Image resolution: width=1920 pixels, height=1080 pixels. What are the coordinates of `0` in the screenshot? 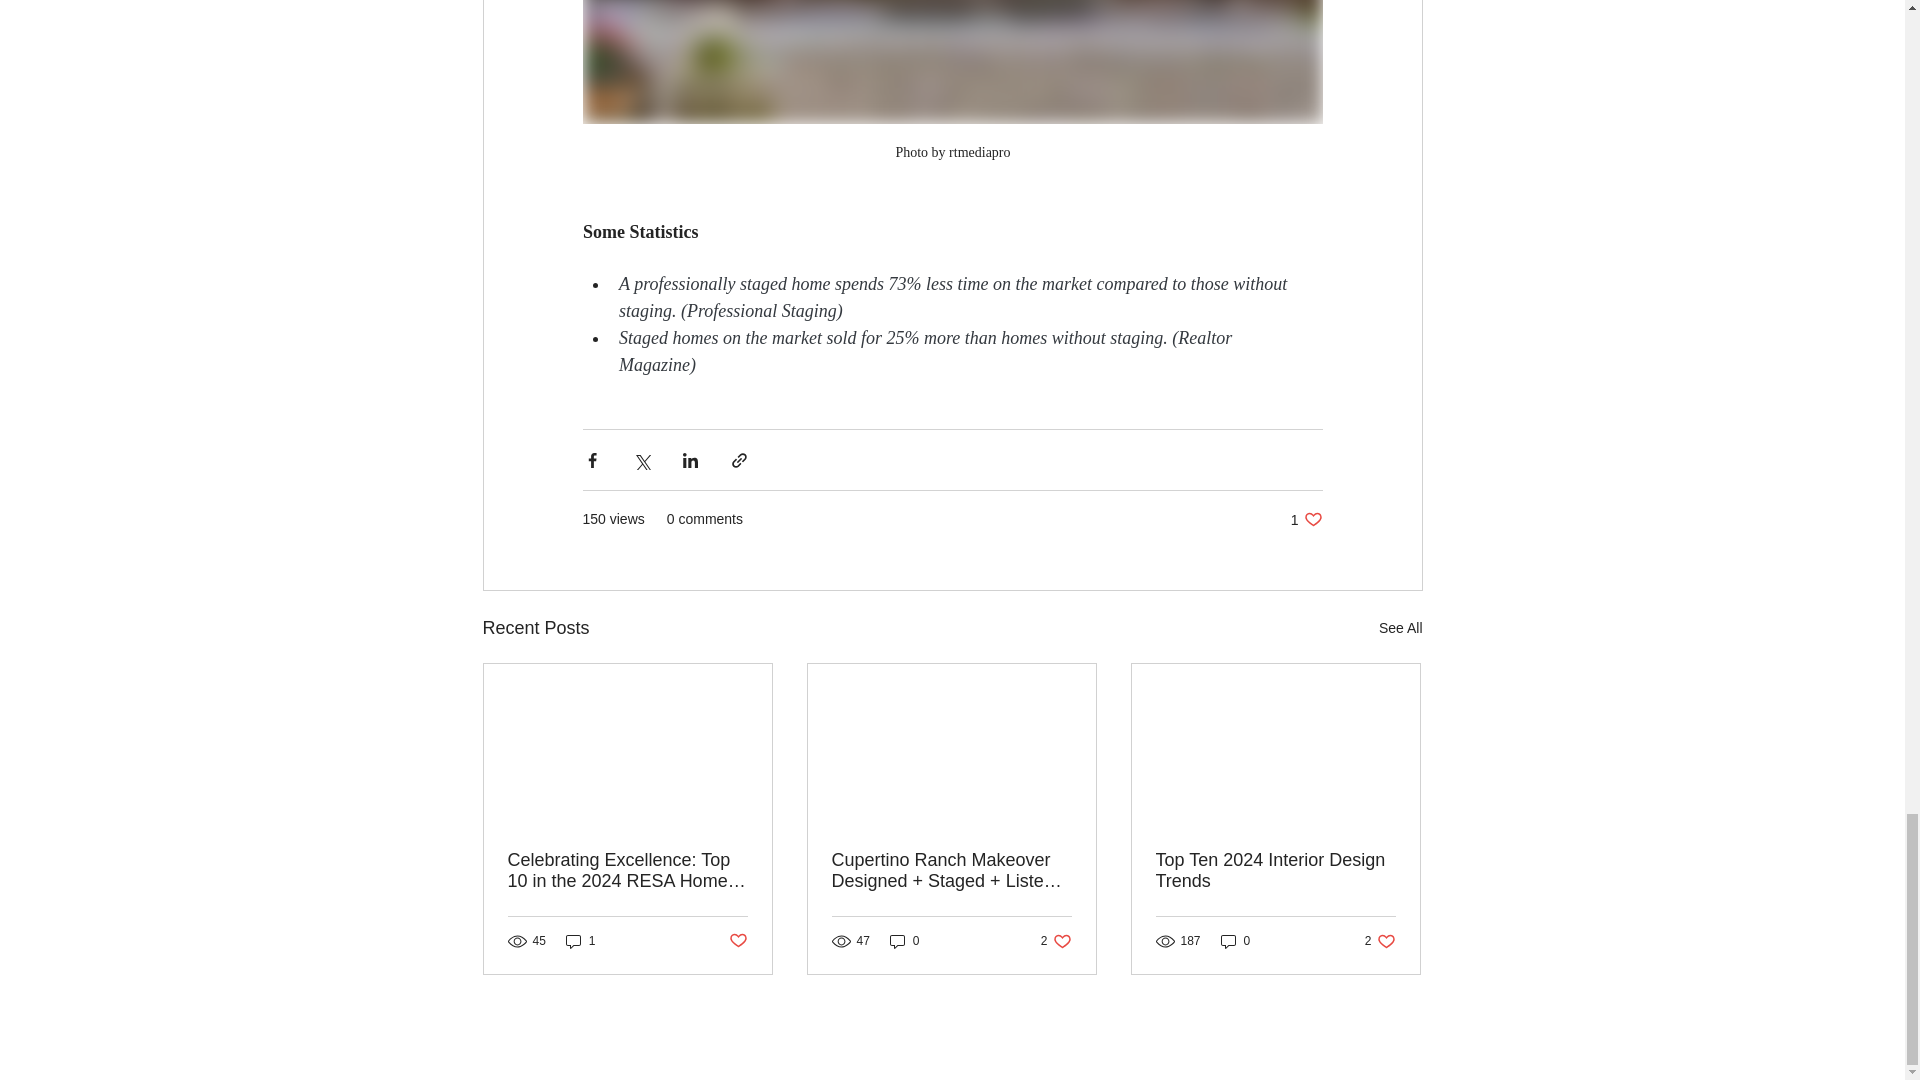 It's located at (1306, 519).